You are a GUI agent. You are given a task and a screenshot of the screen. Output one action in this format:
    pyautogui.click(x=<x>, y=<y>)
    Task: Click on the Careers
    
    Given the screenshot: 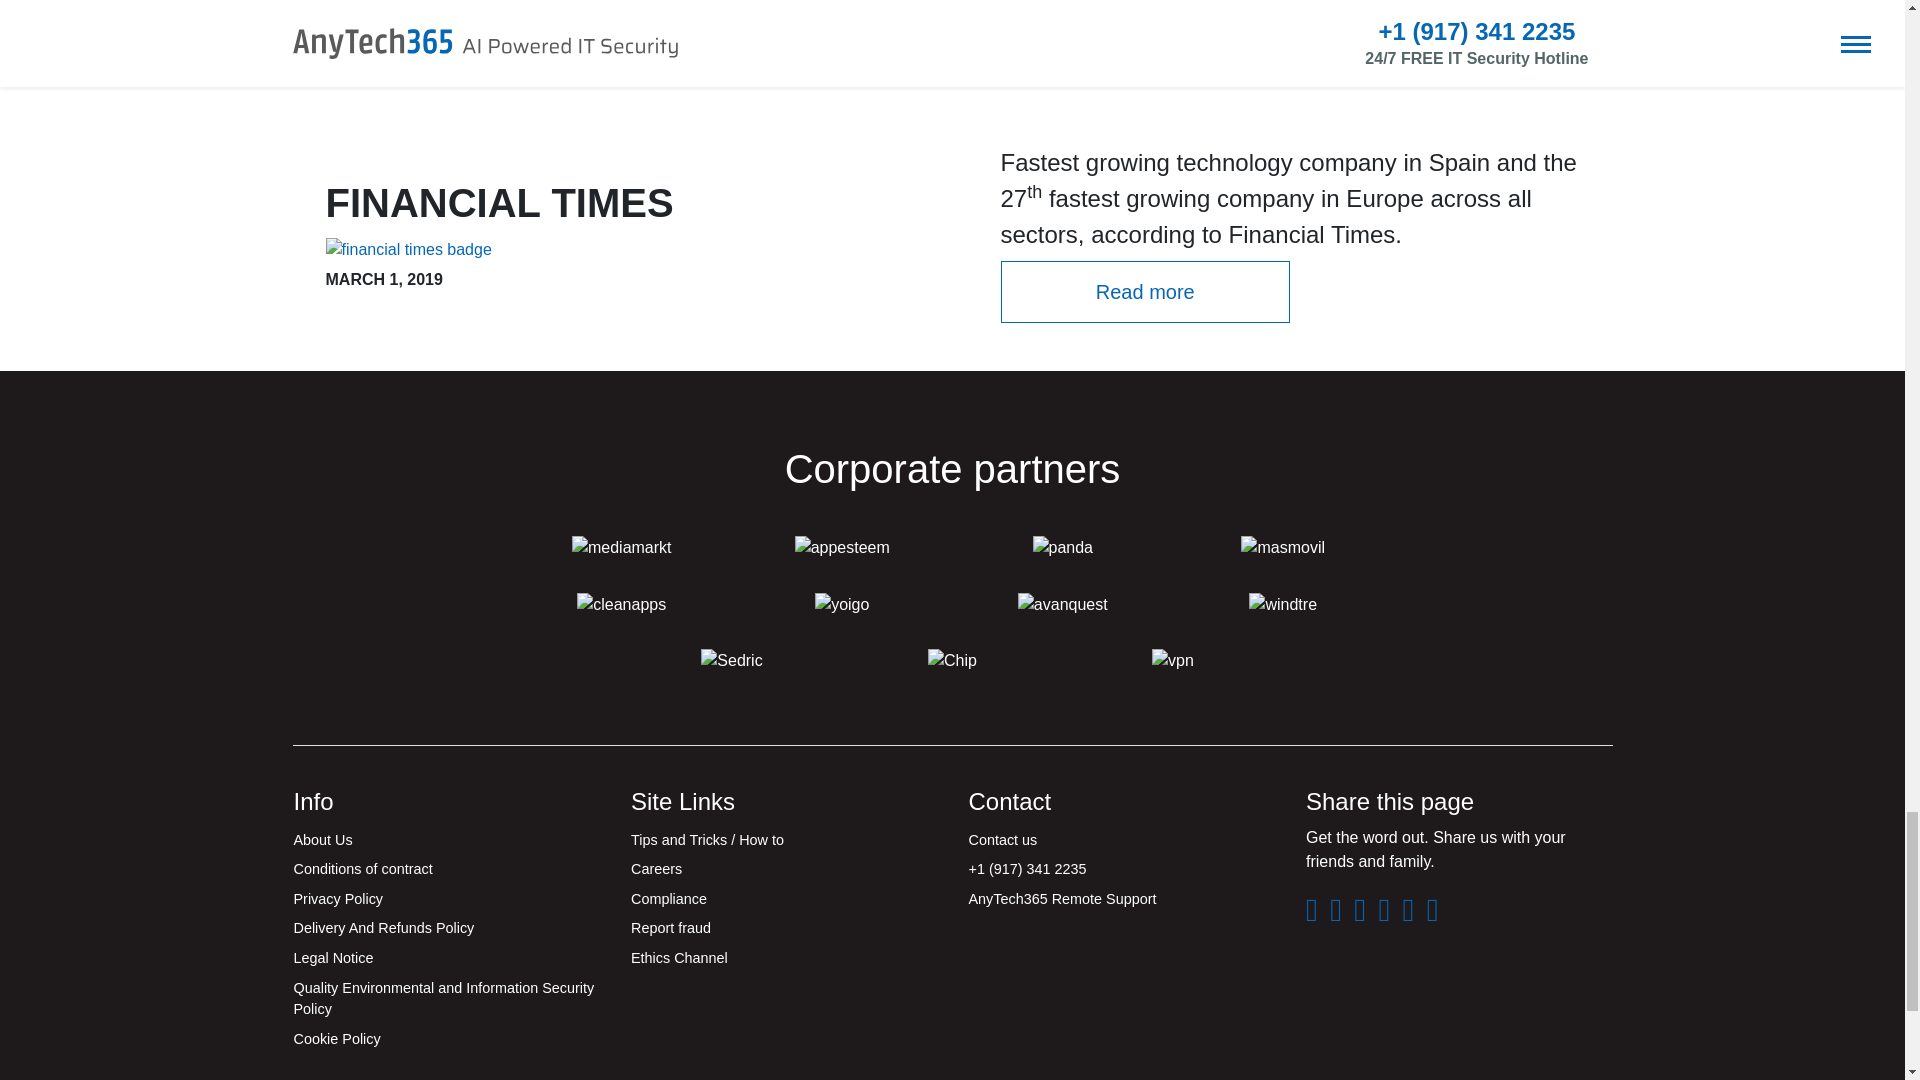 What is the action you would take?
    pyautogui.click(x=784, y=870)
    